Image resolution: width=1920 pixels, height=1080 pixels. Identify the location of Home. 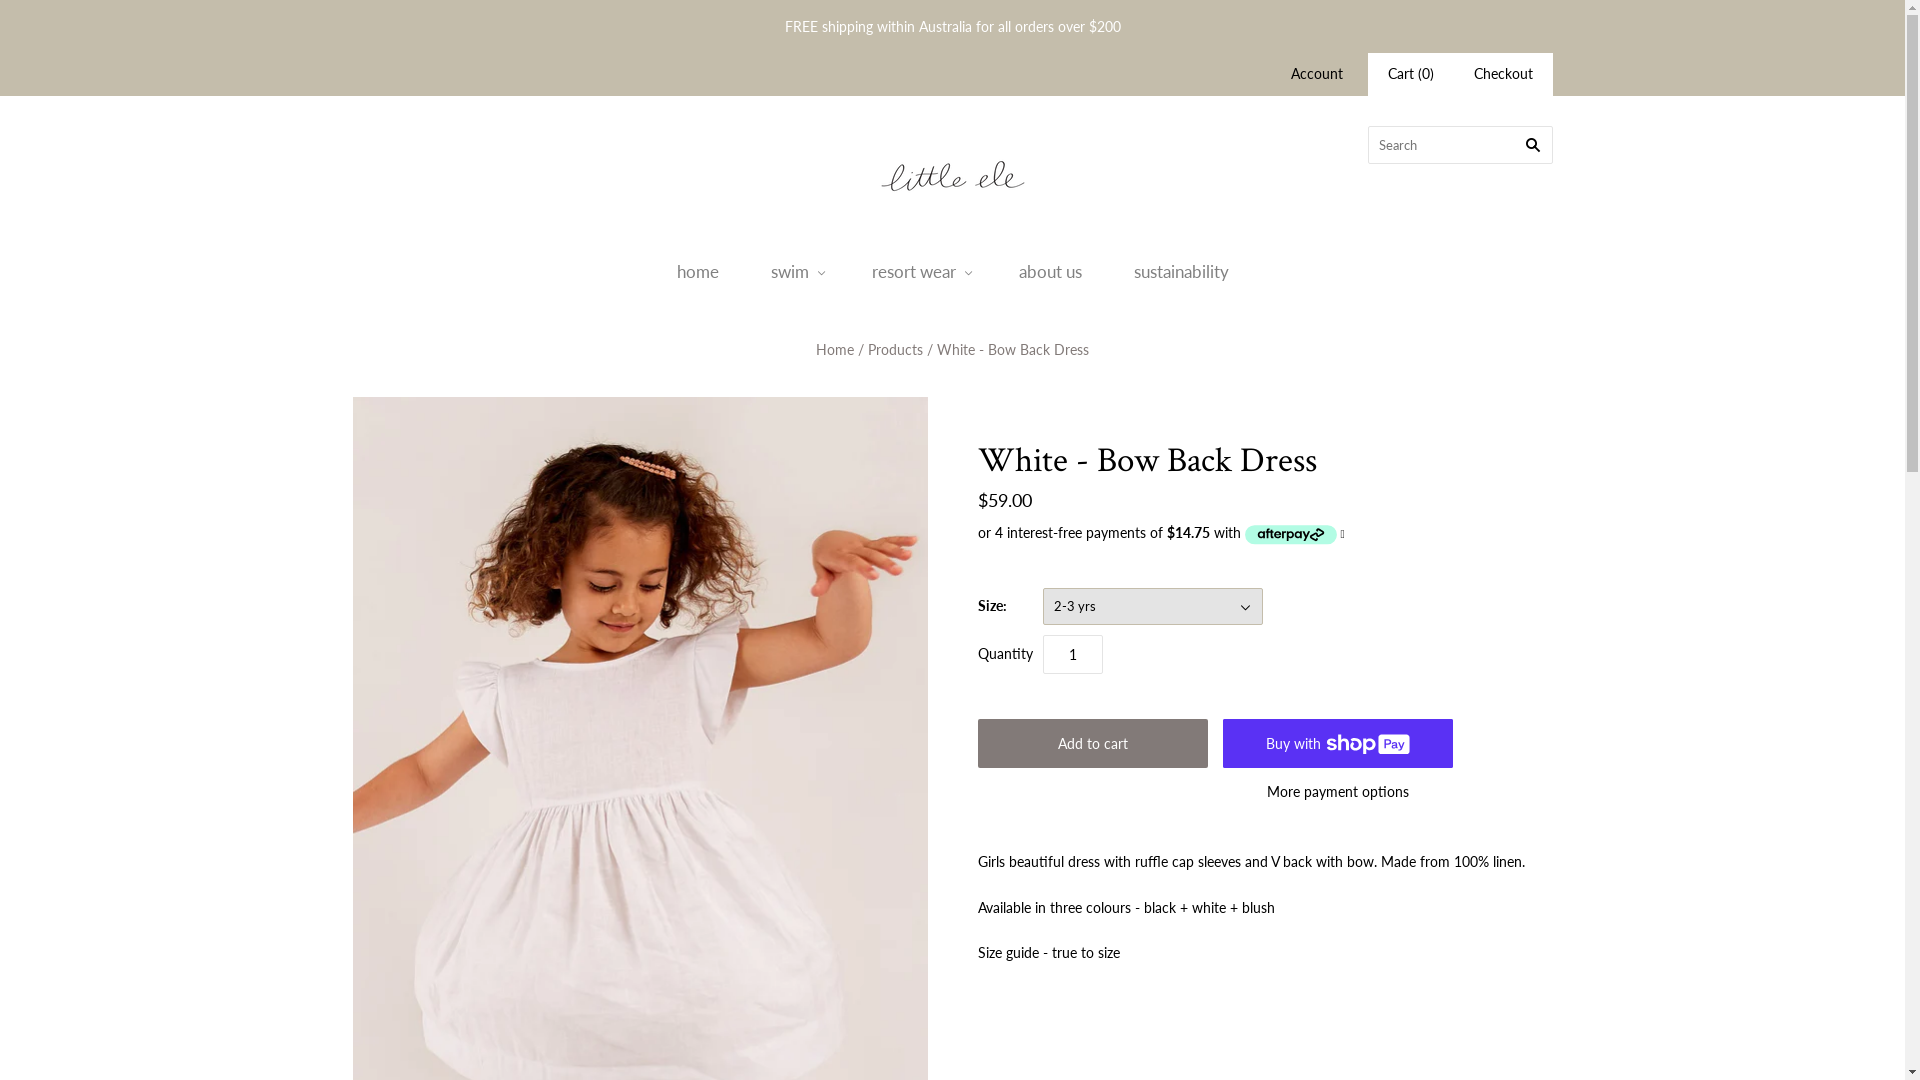
(835, 350).